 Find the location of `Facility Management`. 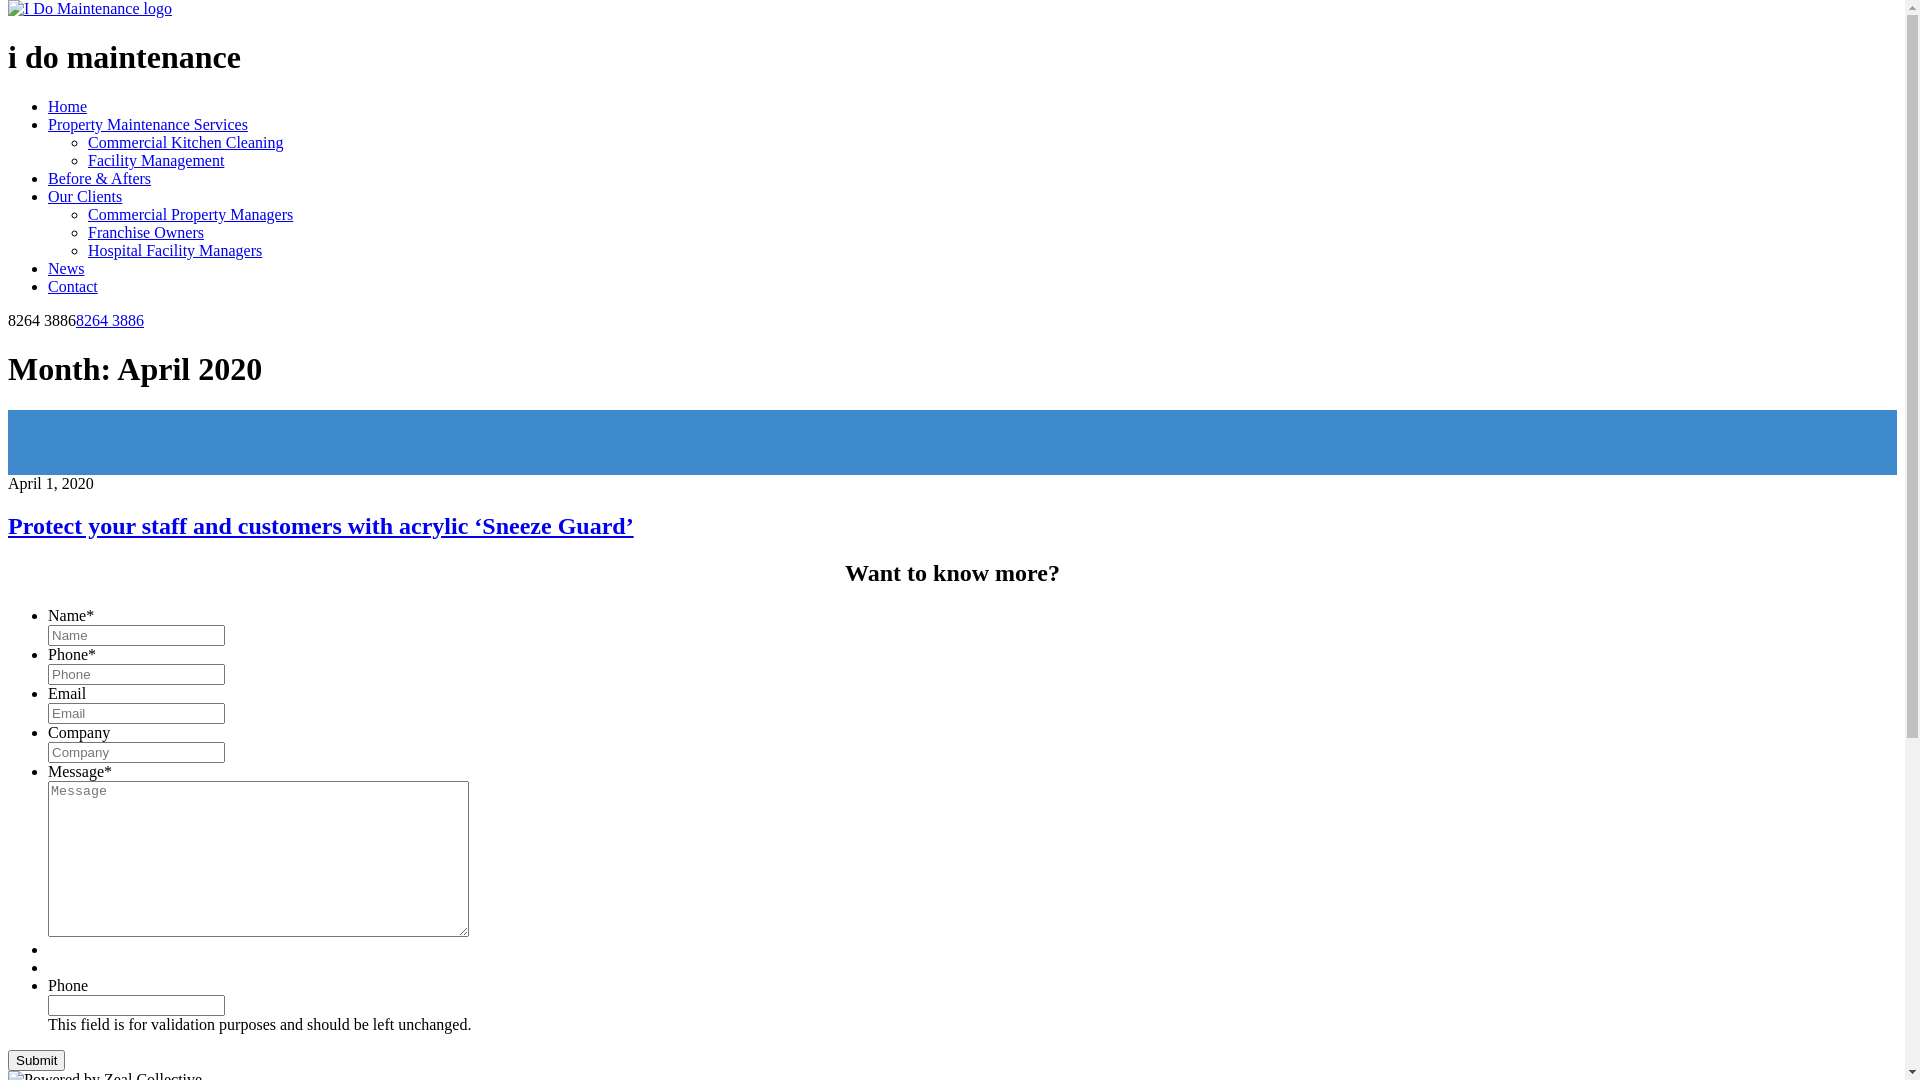

Facility Management is located at coordinates (156, 160).